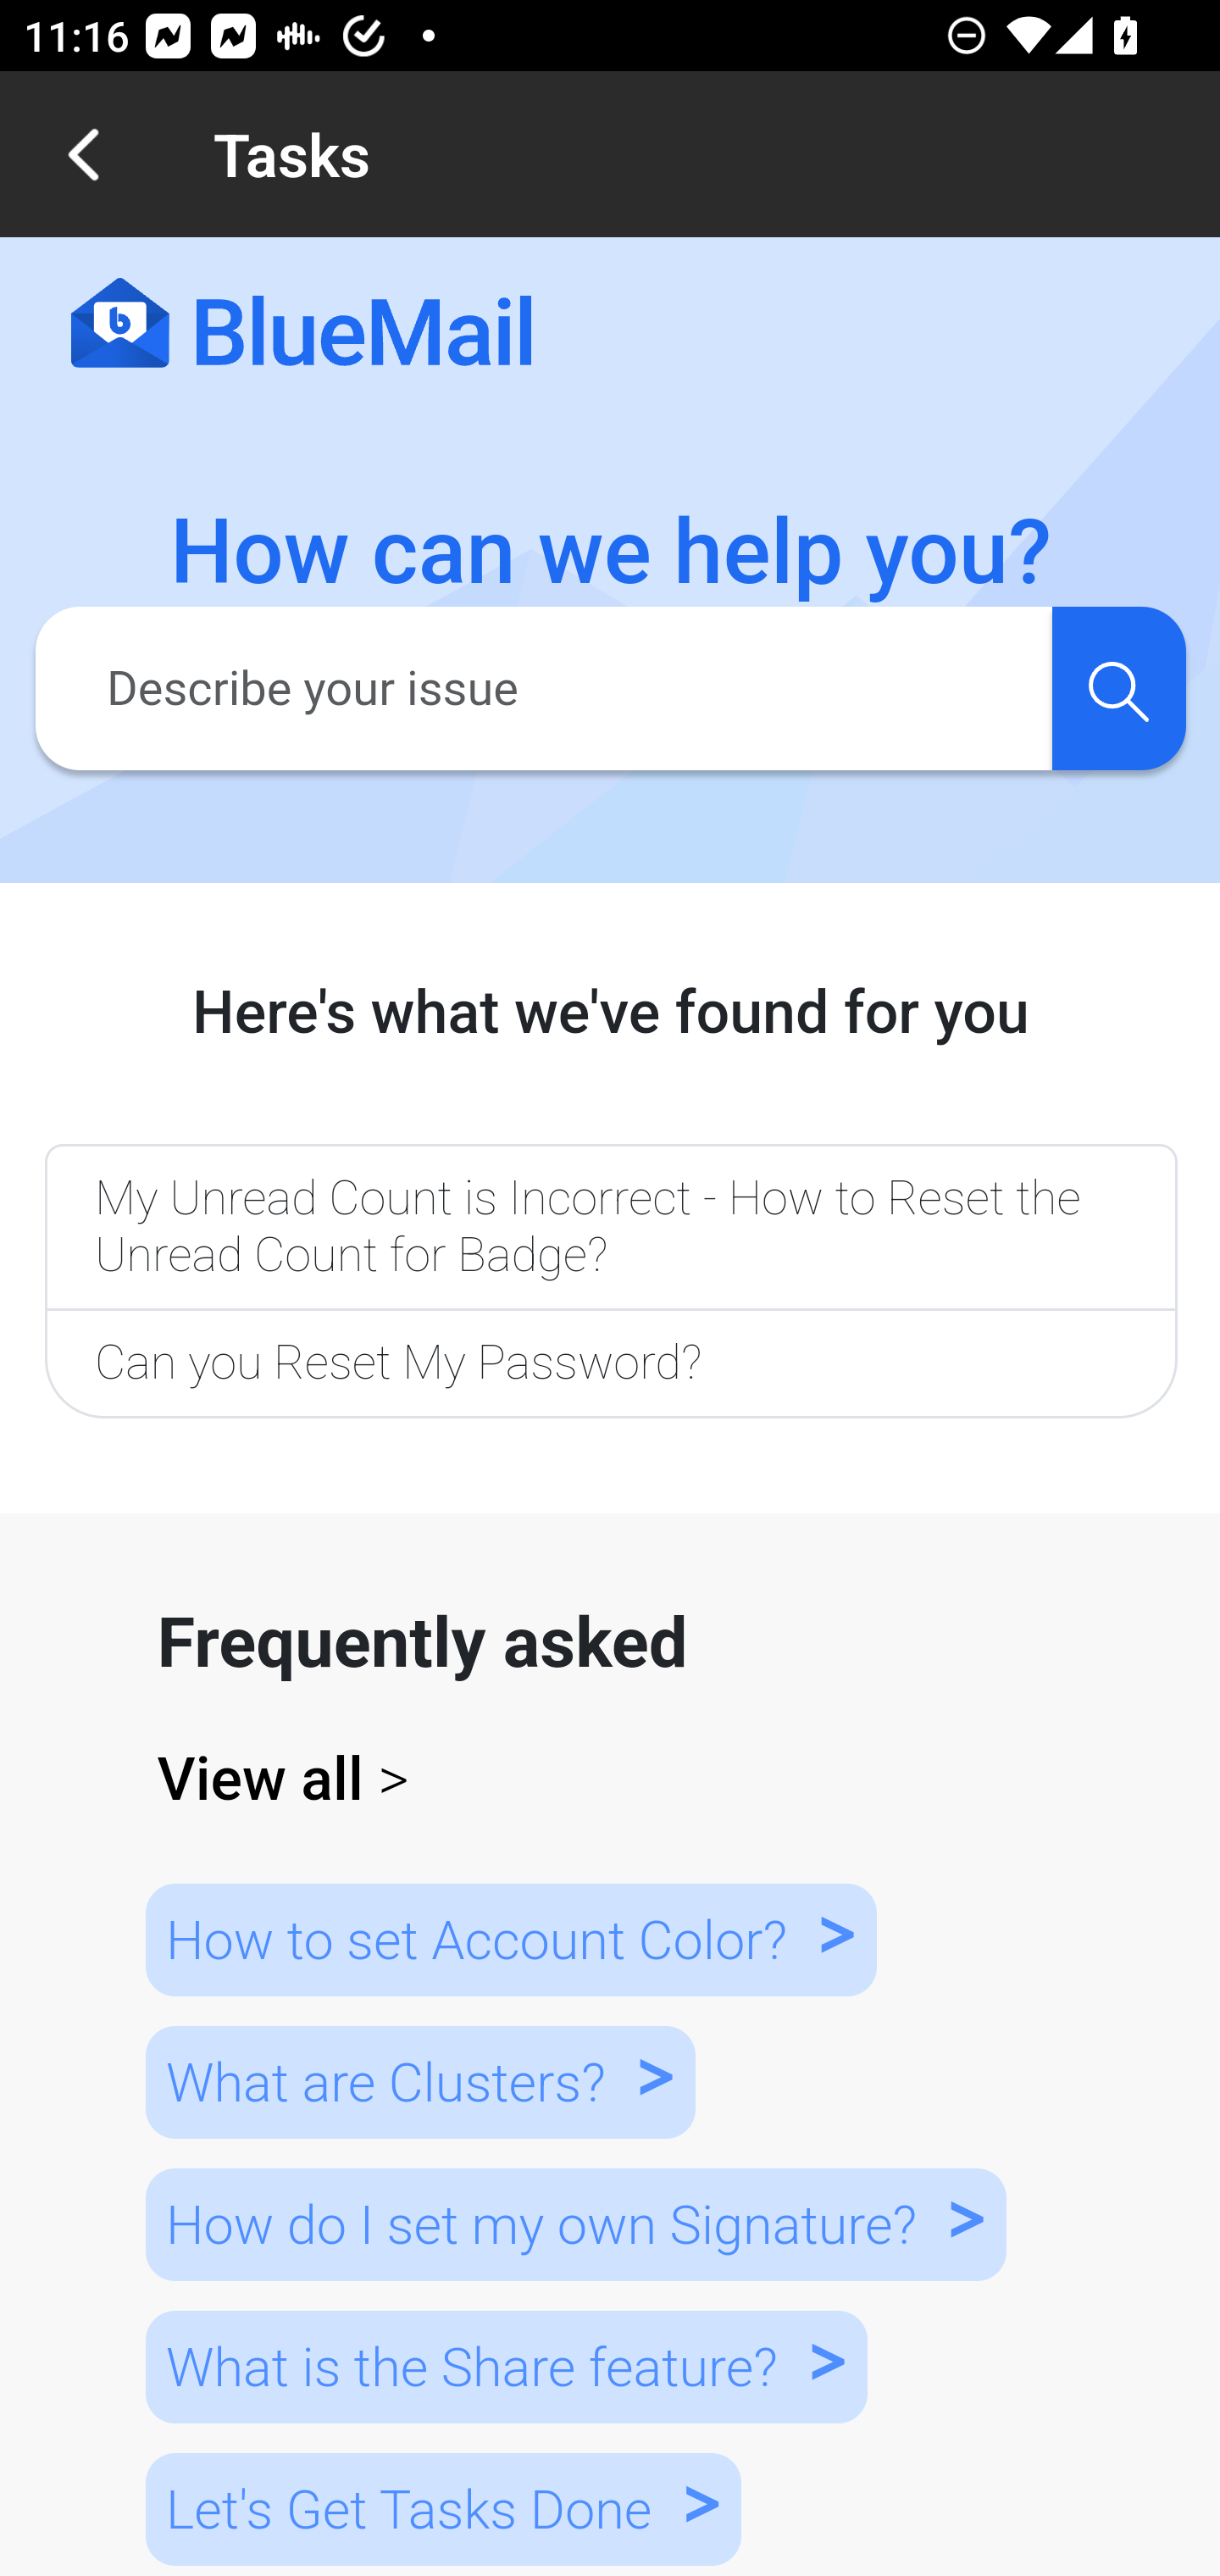  What do you see at coordinates (83, 154) in the screenshot?
I see `Navigate up` at bounding box center [83, 154].